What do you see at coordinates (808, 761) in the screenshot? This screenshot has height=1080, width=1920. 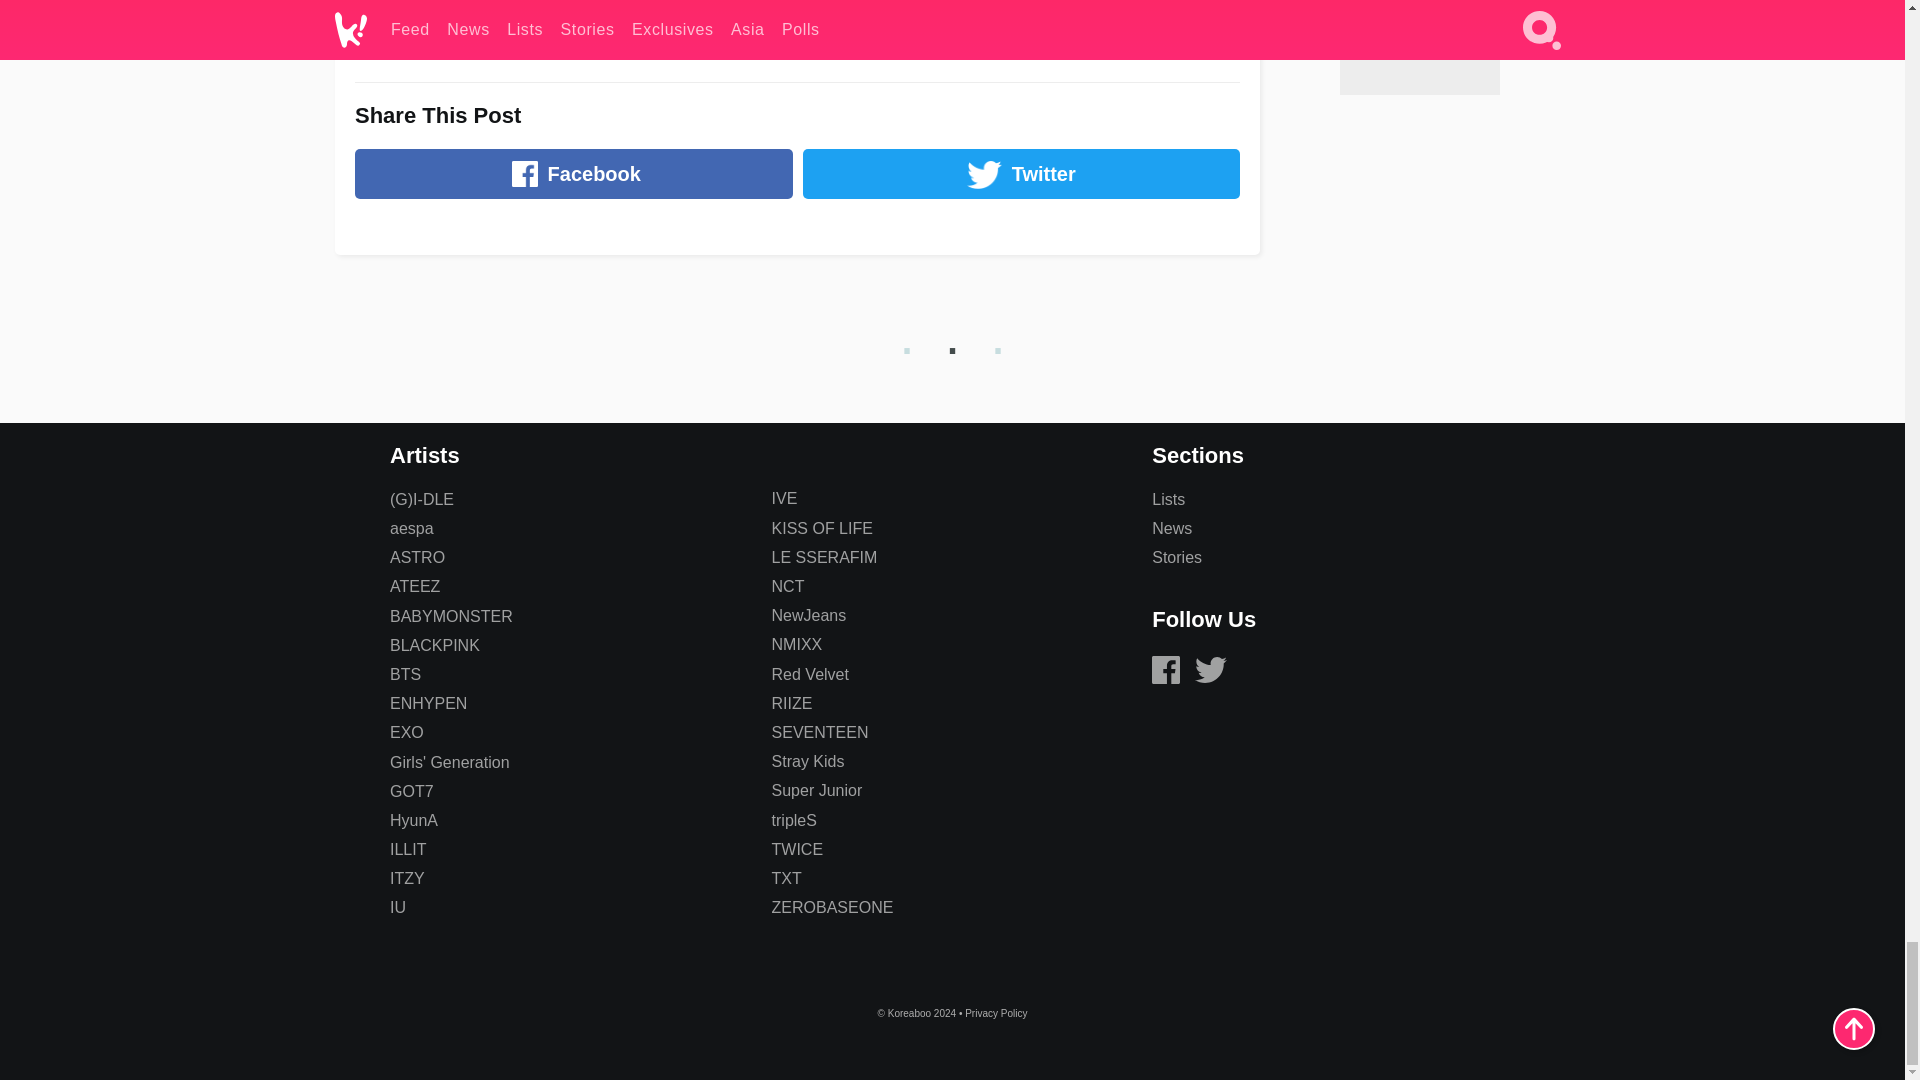 I see `Stray Kids` at bounding box center [808, 761].